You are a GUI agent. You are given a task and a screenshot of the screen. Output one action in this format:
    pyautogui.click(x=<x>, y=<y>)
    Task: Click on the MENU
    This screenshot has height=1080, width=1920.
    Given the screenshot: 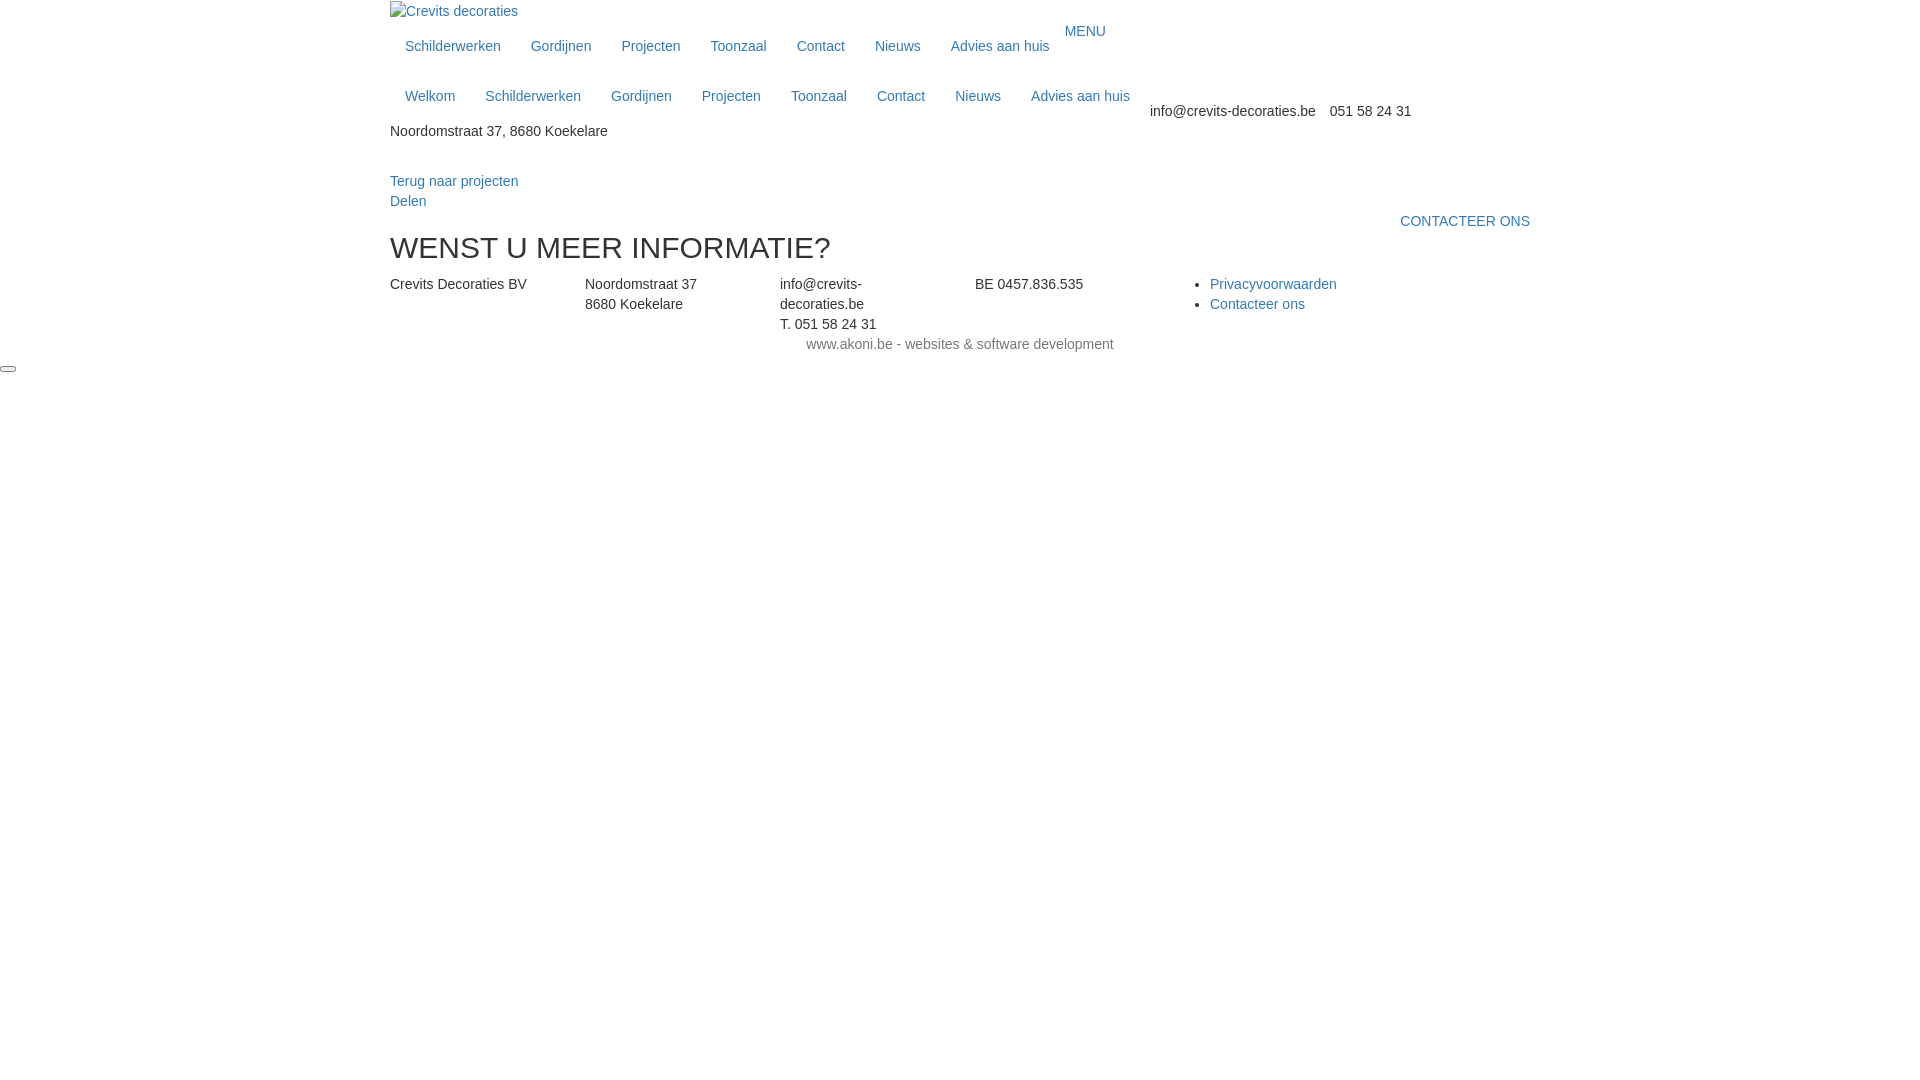 What is the action you would take?
    pyautogui.click(x=1086, y=30)
    